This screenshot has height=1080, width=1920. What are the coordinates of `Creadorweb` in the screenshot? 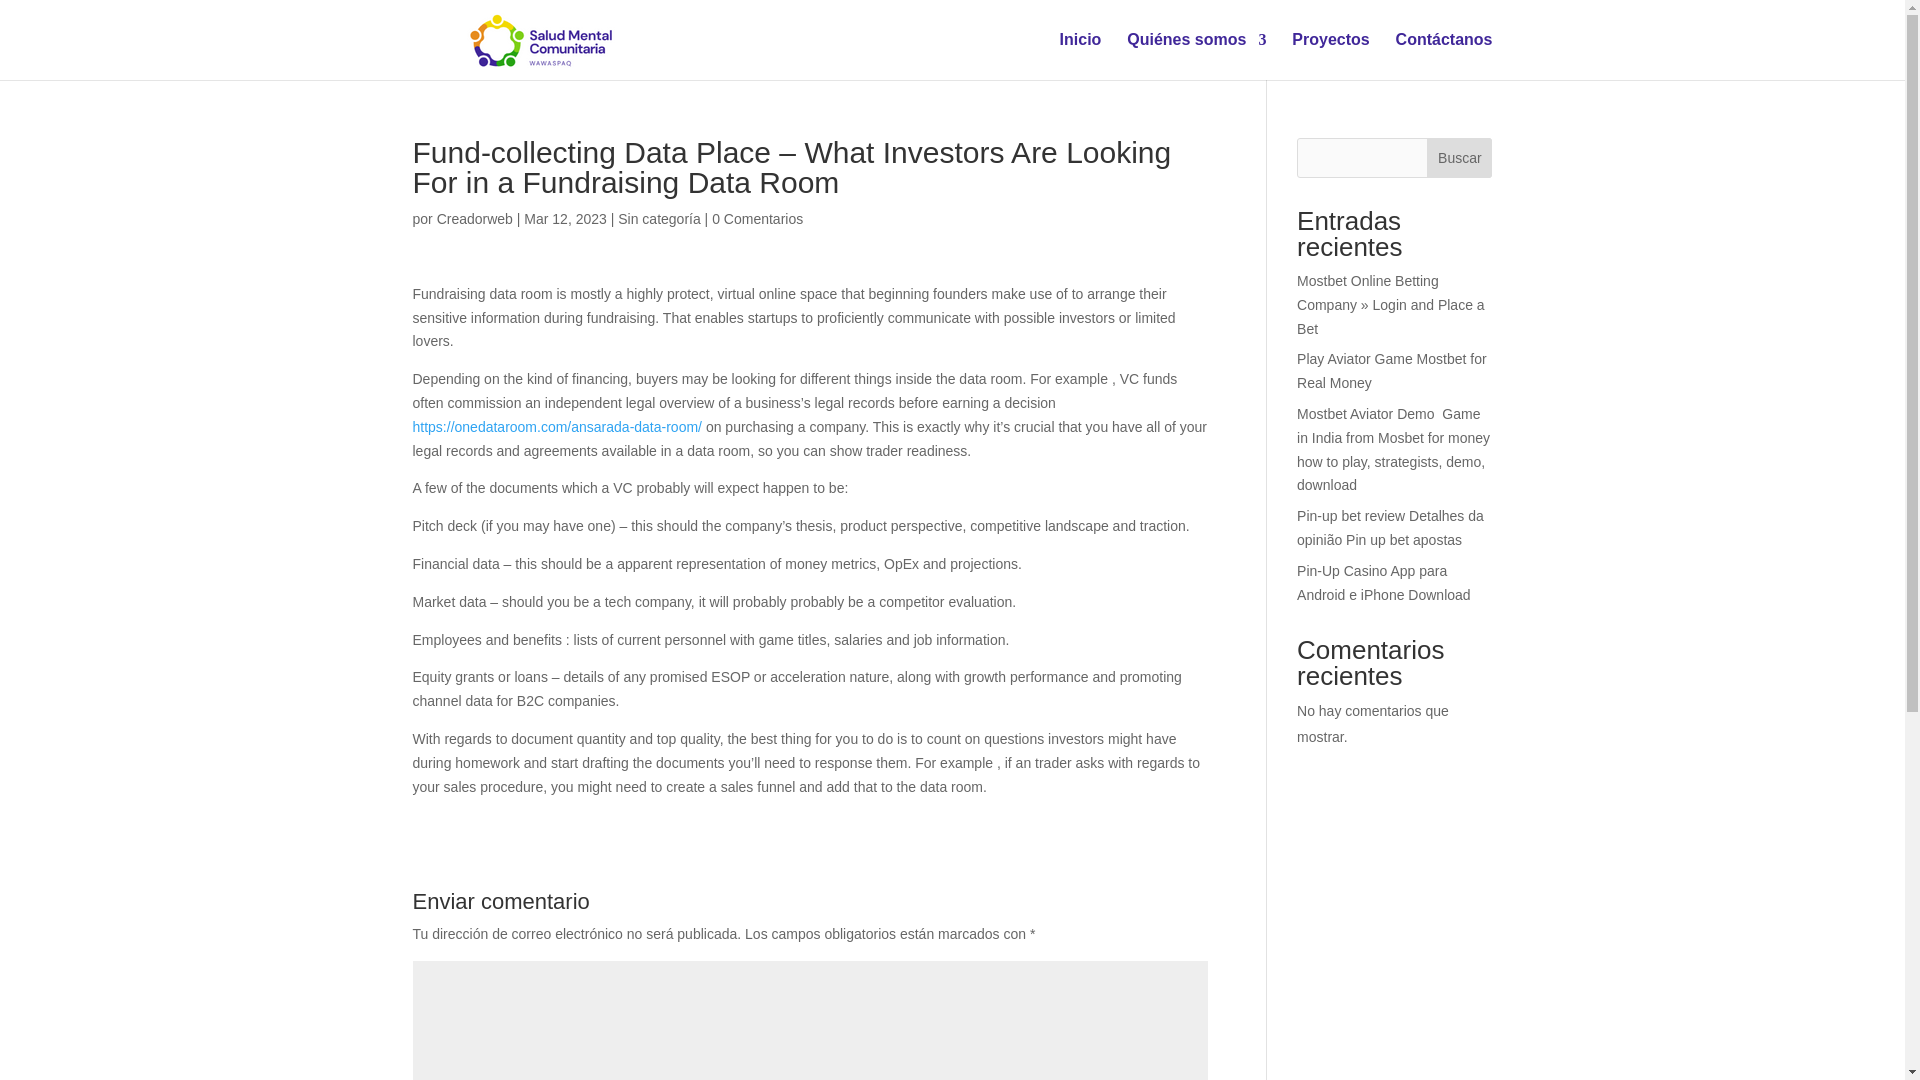 It's located at (474, 218).